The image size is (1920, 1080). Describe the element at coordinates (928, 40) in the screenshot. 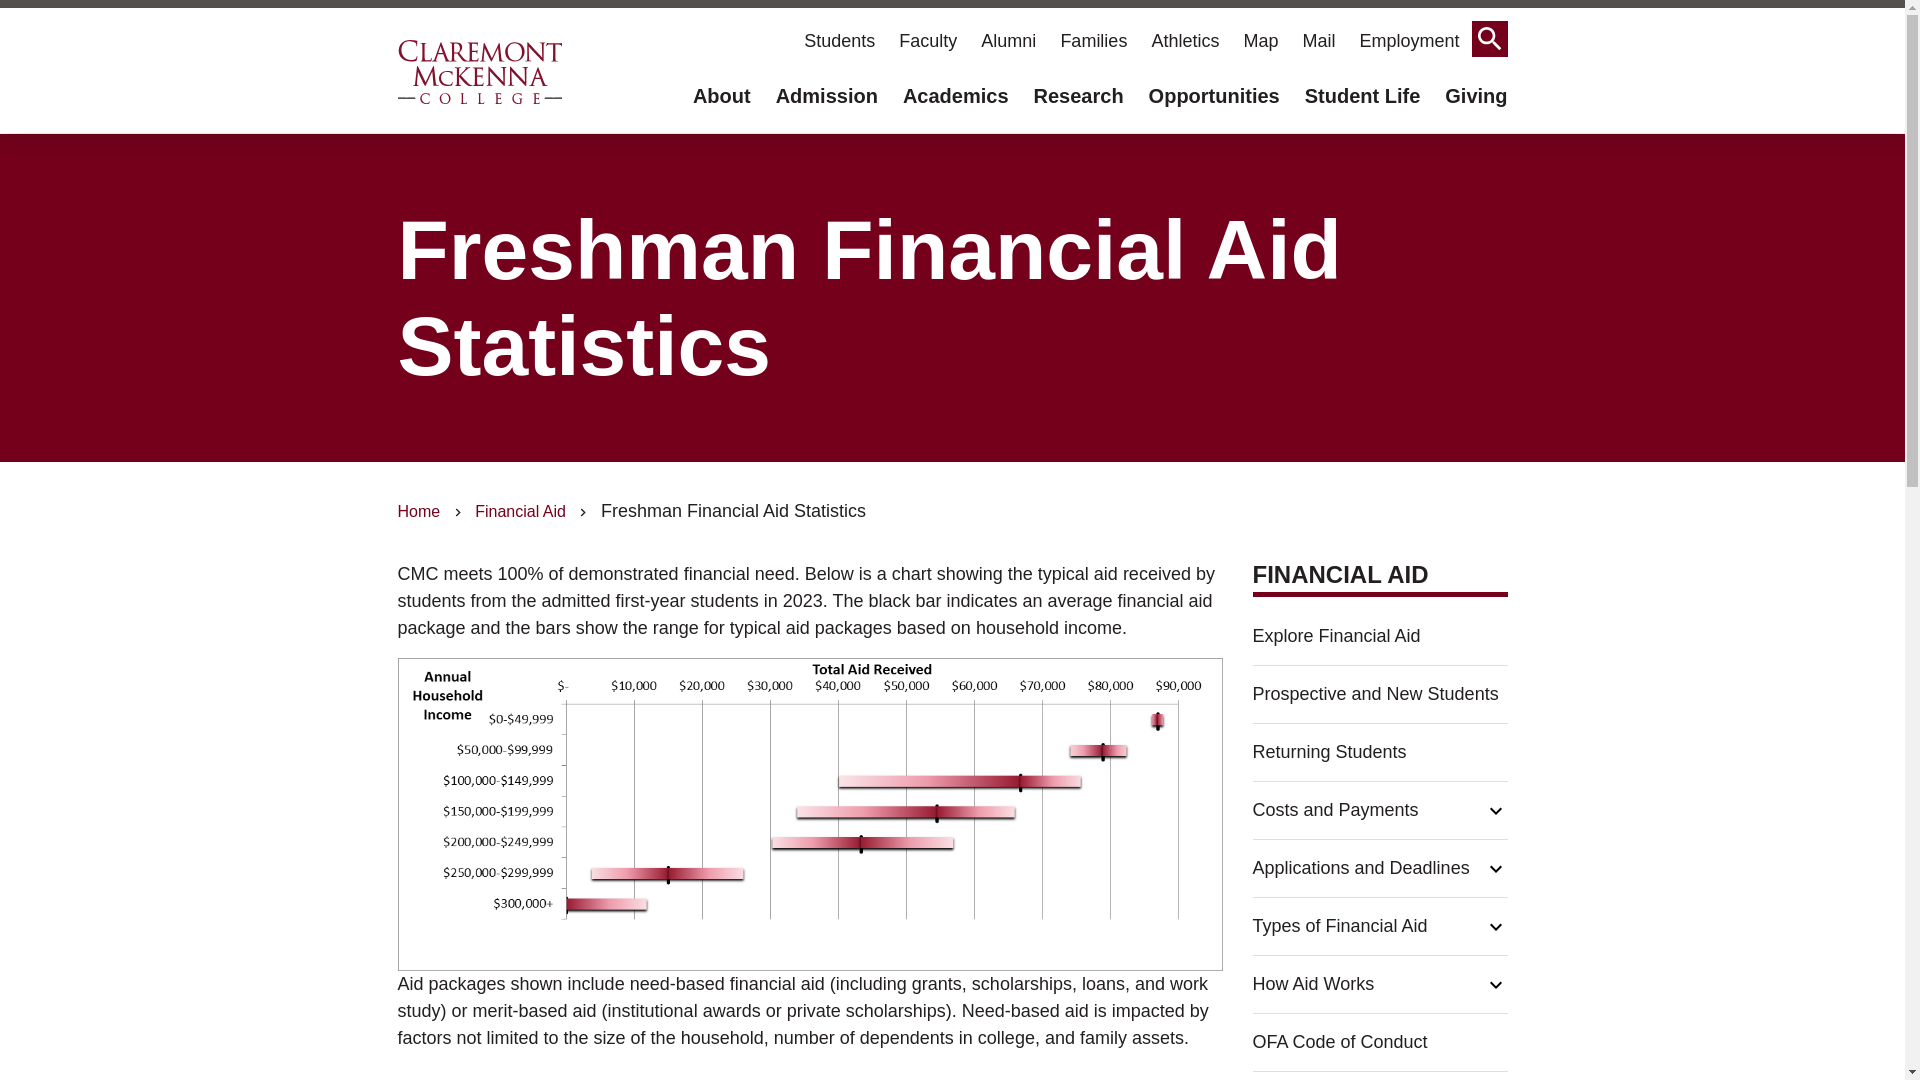

I see `Faculty` at that location.